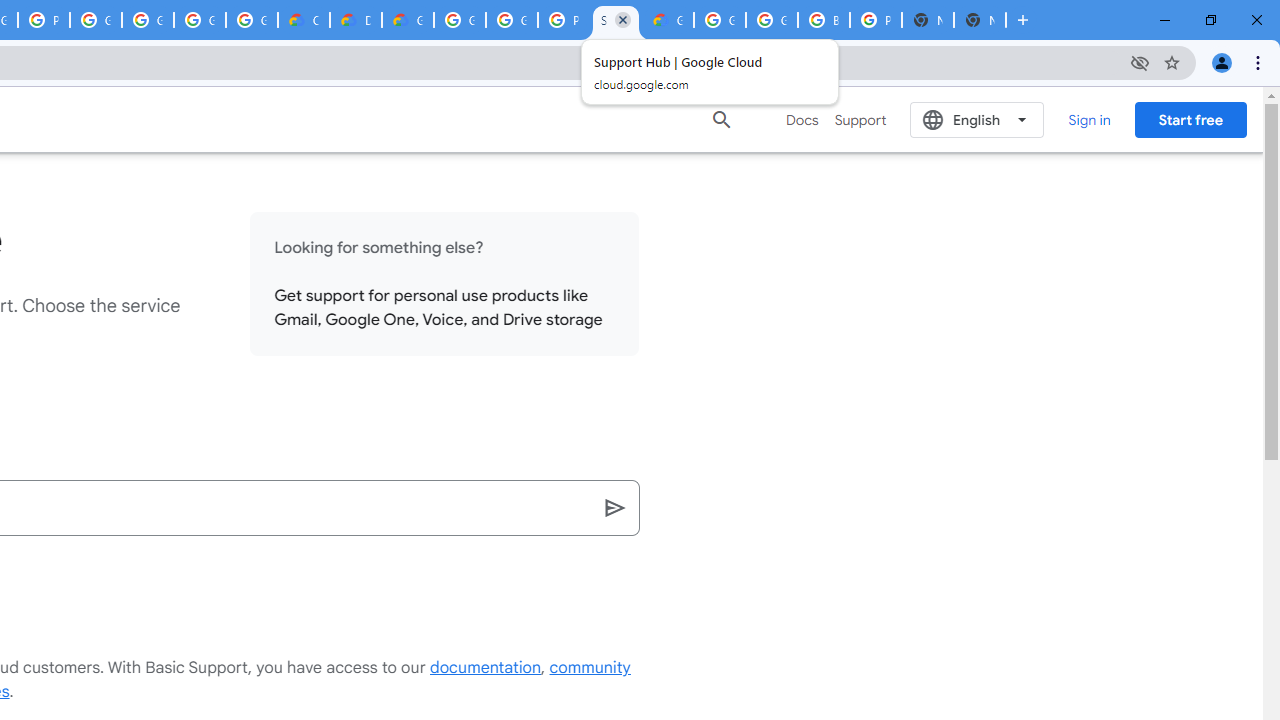 Image resolution: width=1280 pixels, height=720 pixels. Describe the element at coordinates (460, 20) in the screenshot. I see `Google Cloud Platform` at that location.